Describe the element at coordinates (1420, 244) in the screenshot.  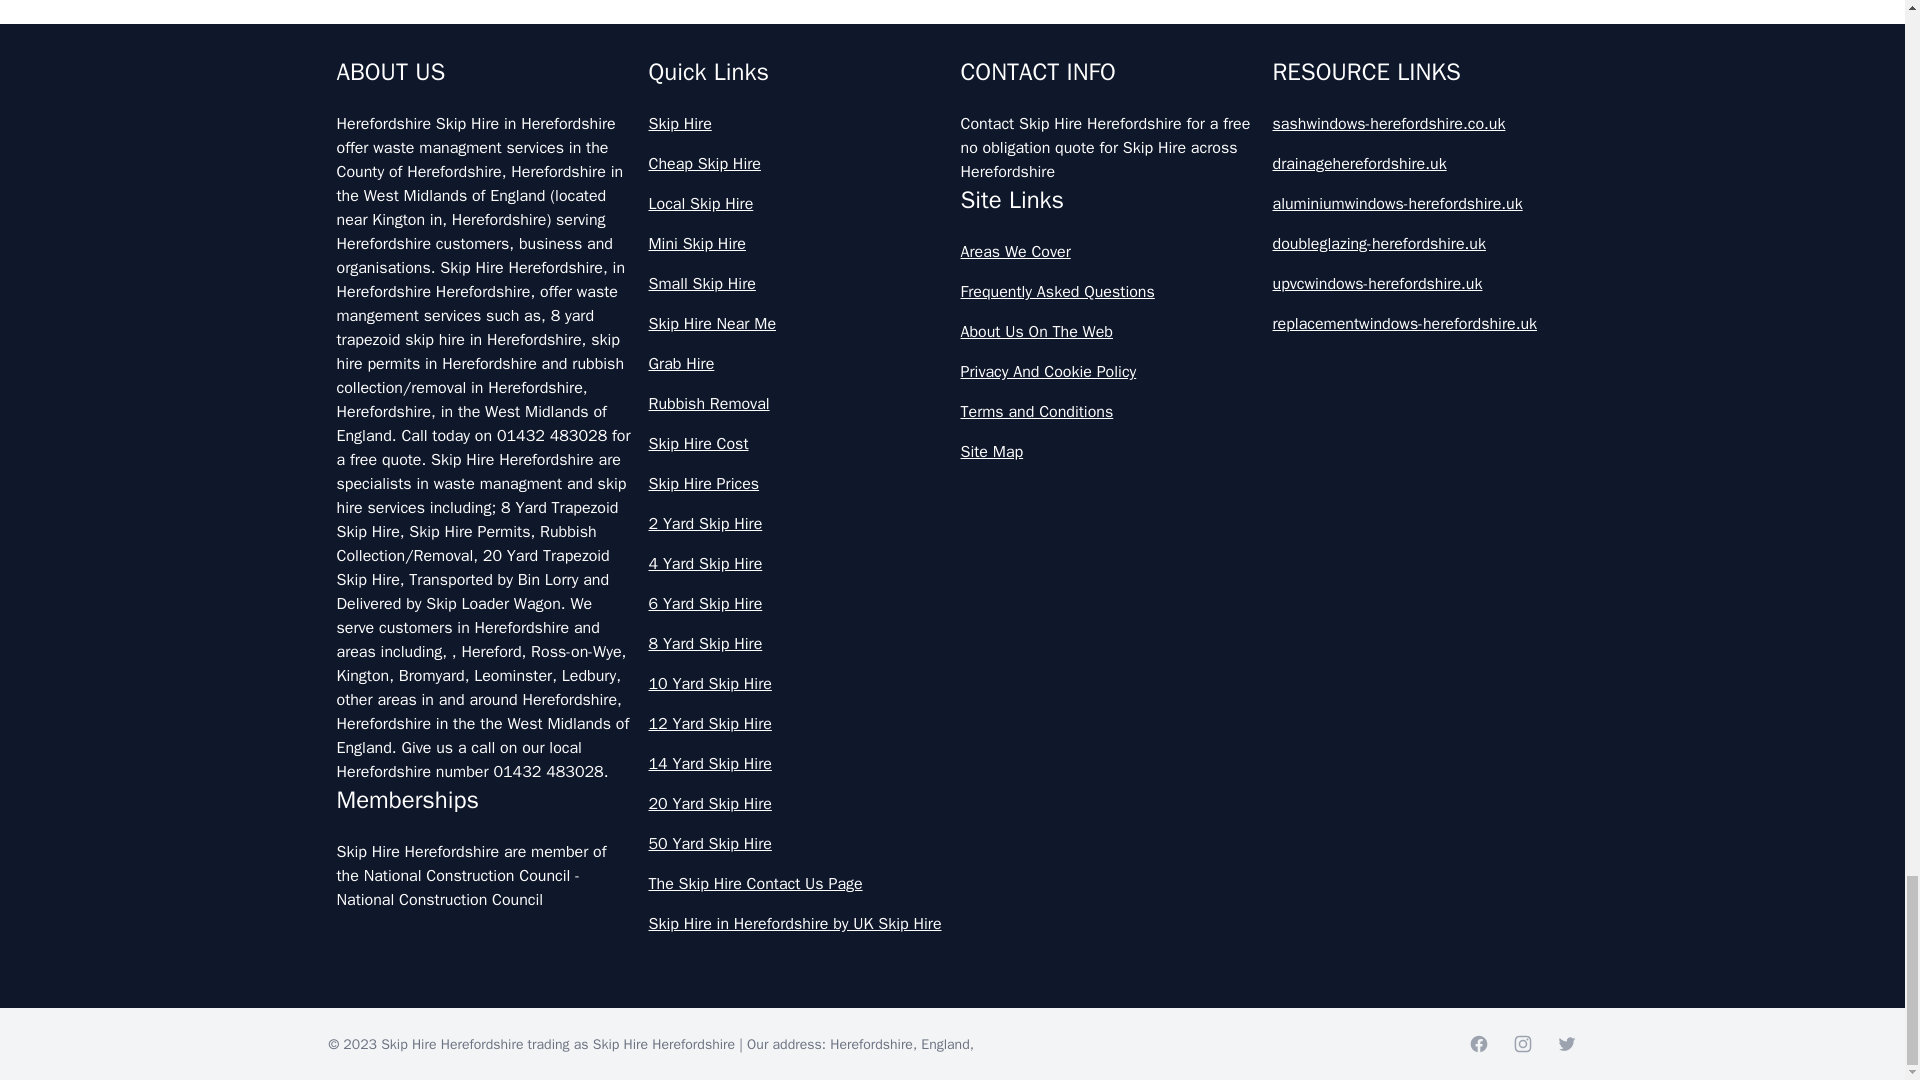
I see `doubleglazing-herefordshire.uk` at that location.